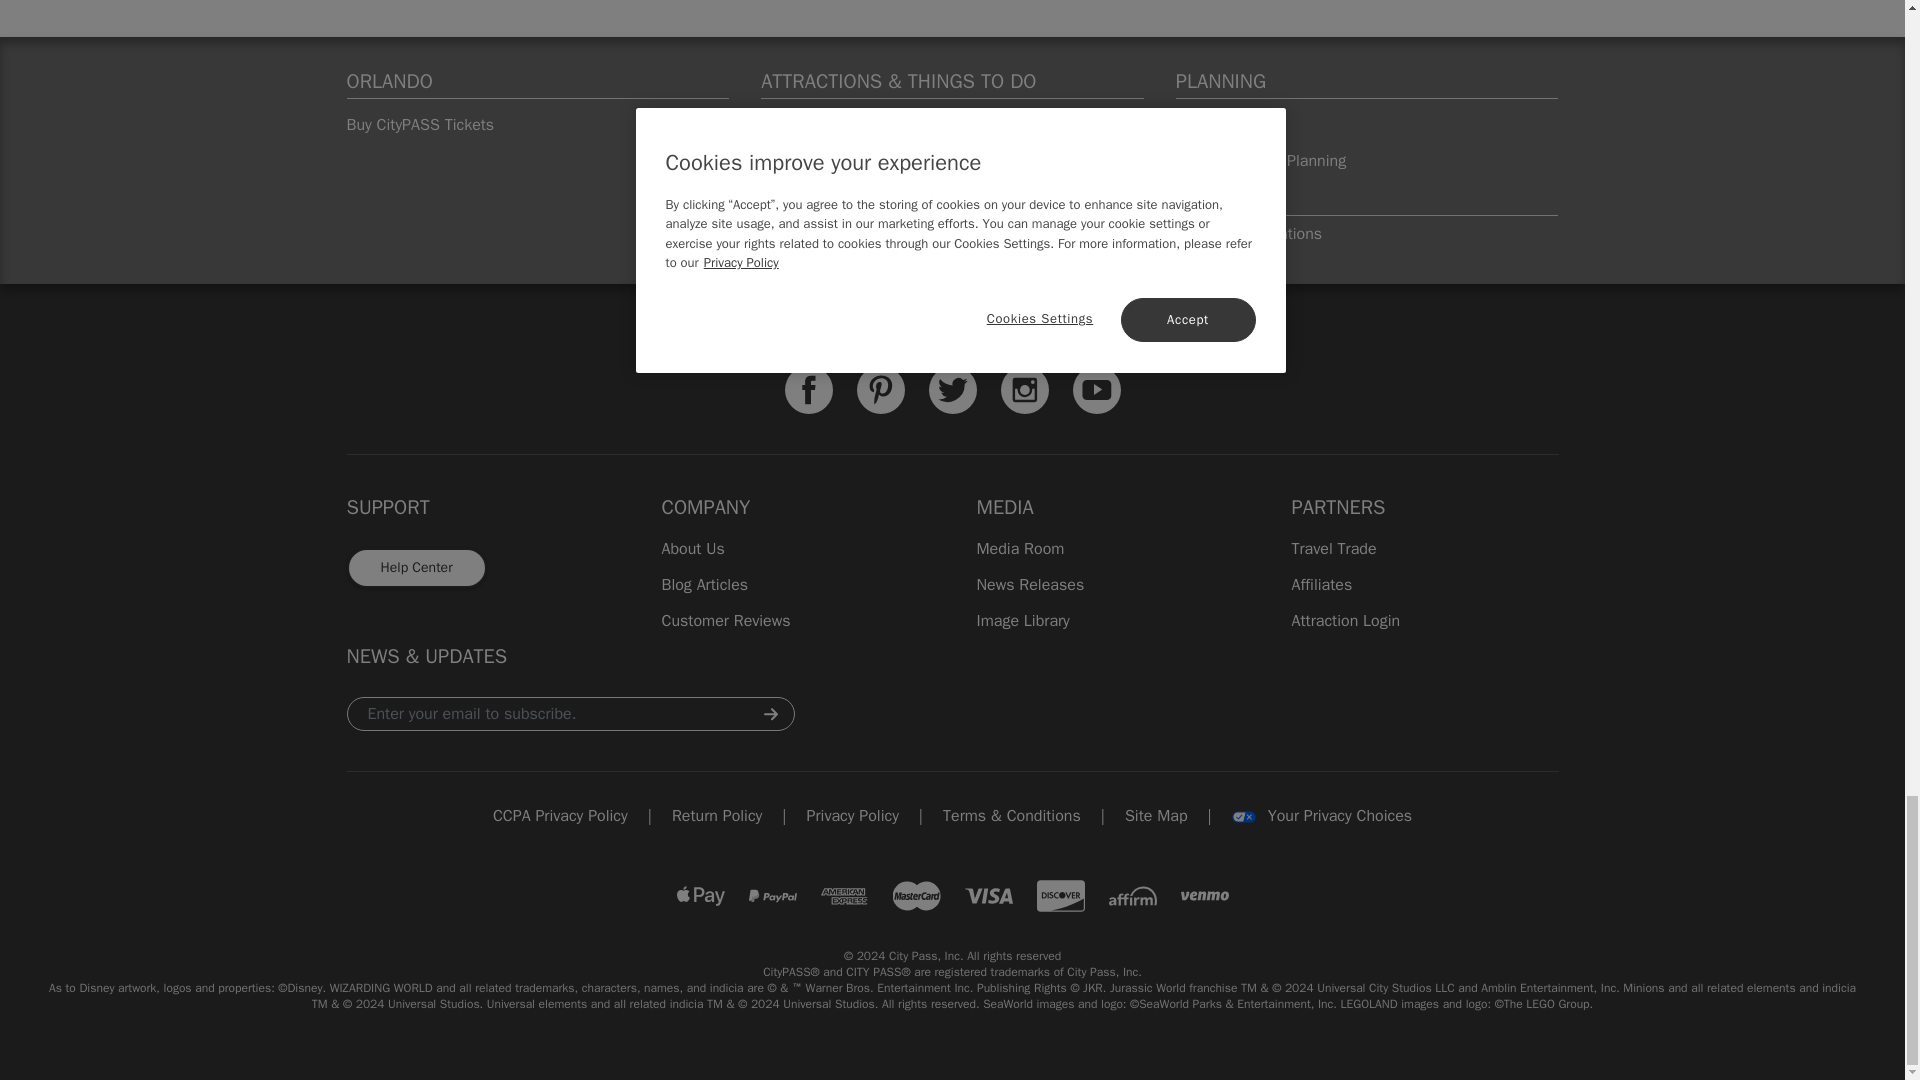  Describe the element at coordinates (852, 816) in the screenshot. I see `Privacy Policy` at that location.